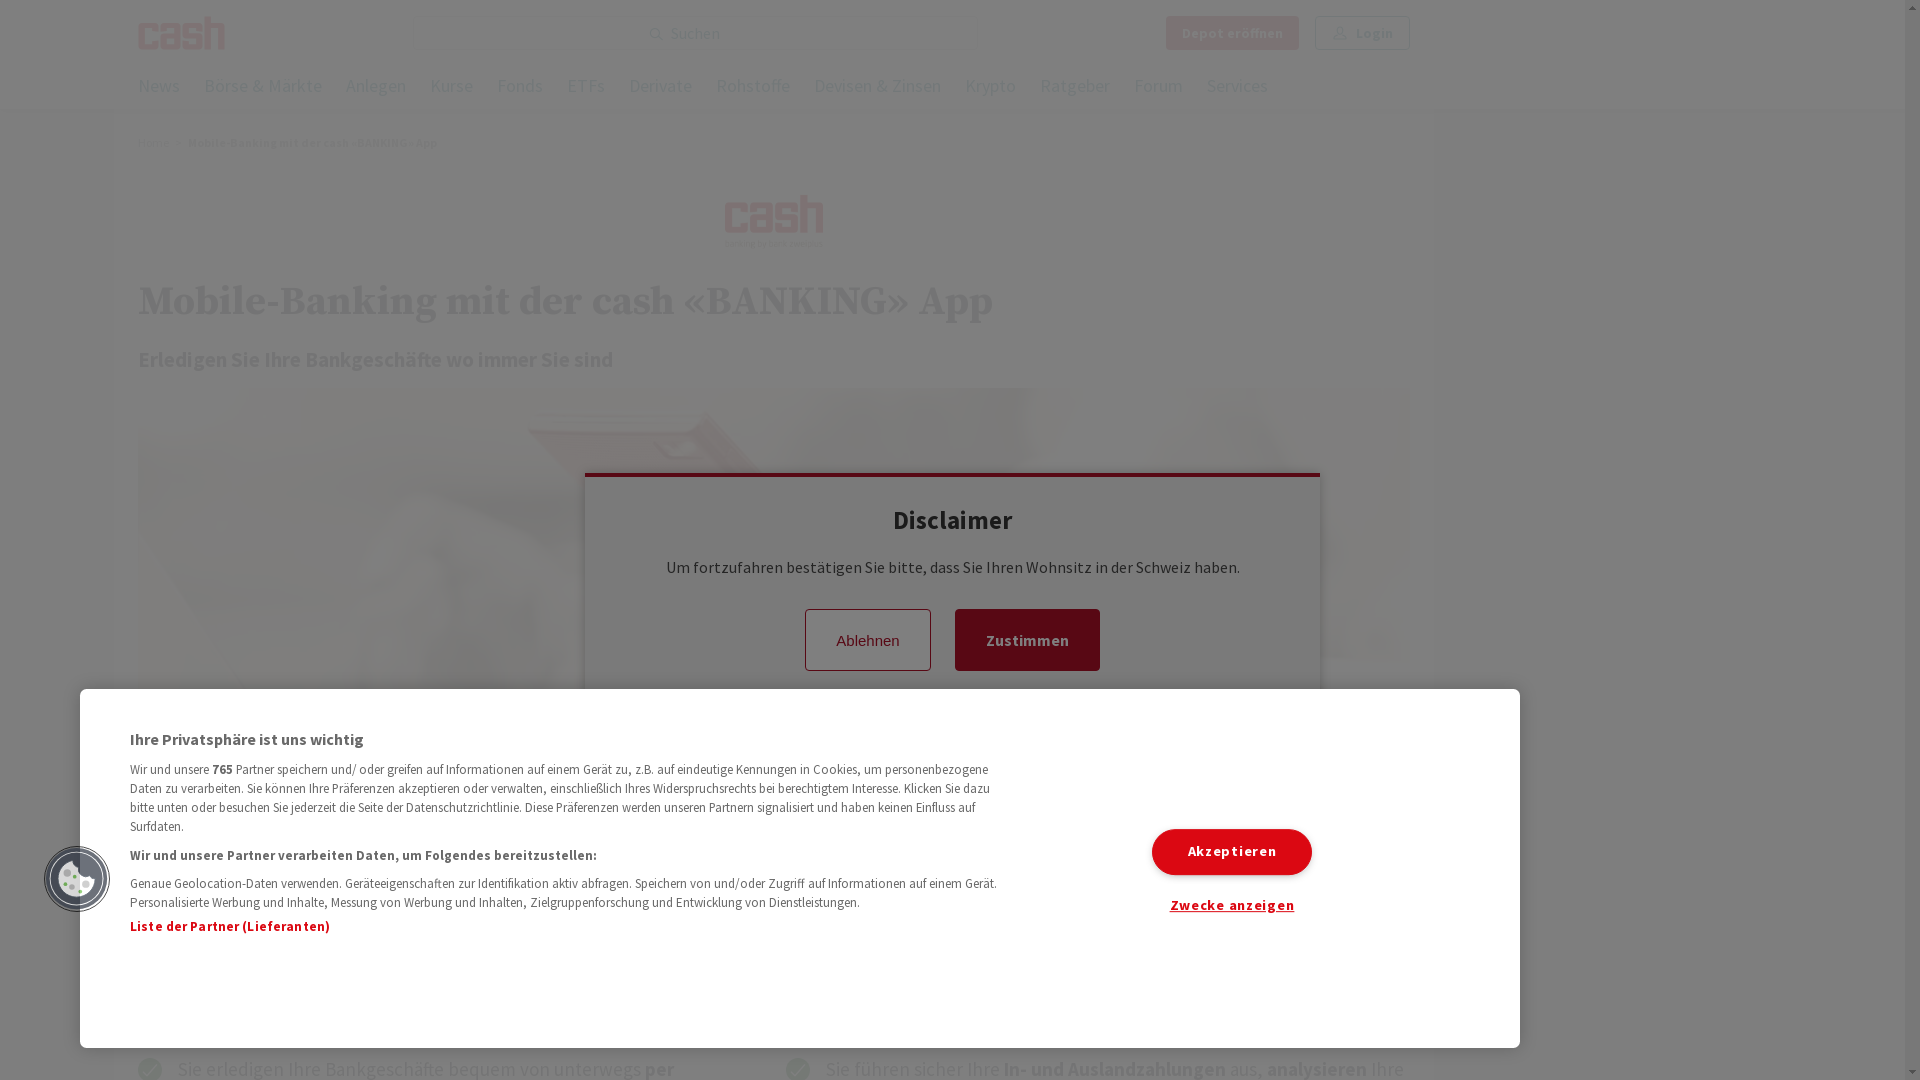 Image resolution: width=1920 pixels, height=1080 pixels. What do you see at coordinates (753, 88) in the screenshot?
I see `Rohstoffe` at bounding box center [753, 88].